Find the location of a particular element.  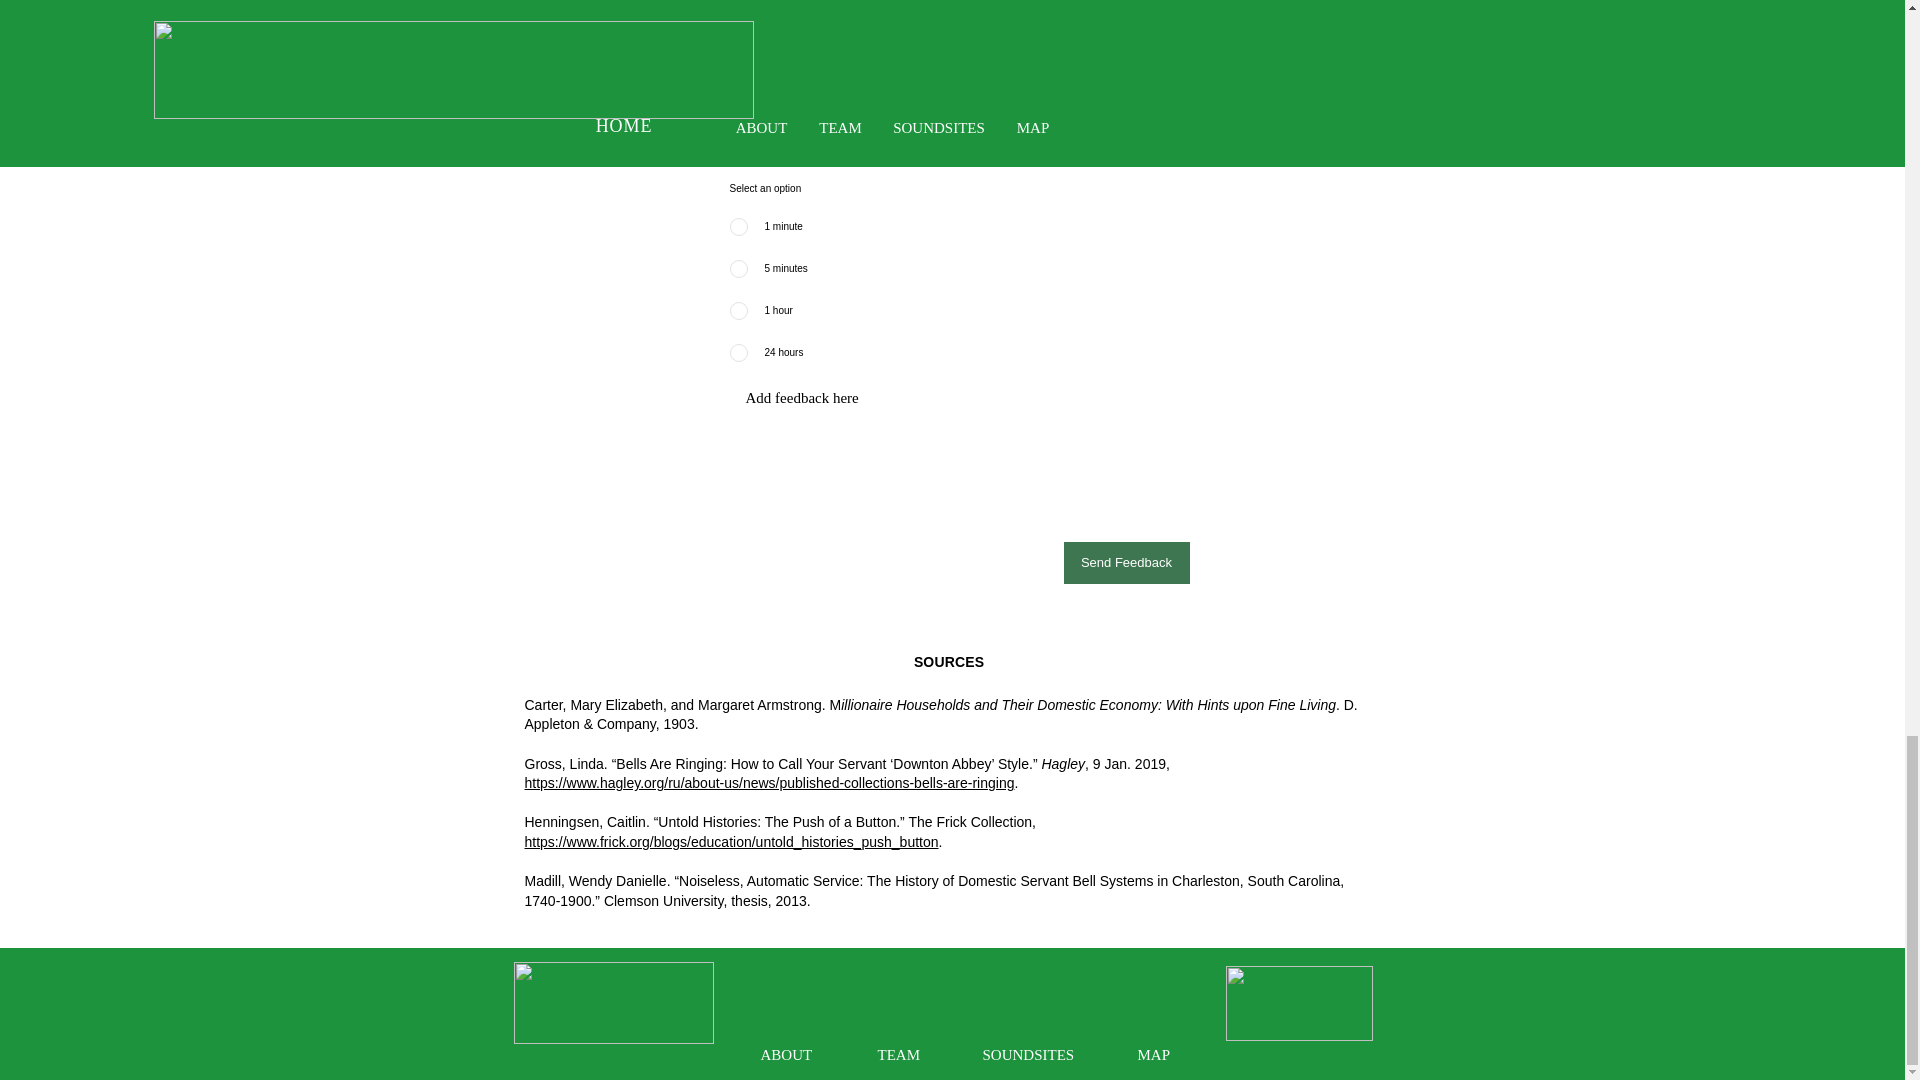

soundwalk at frick logos stripe.jpg is located at coordinates (614, 1003).